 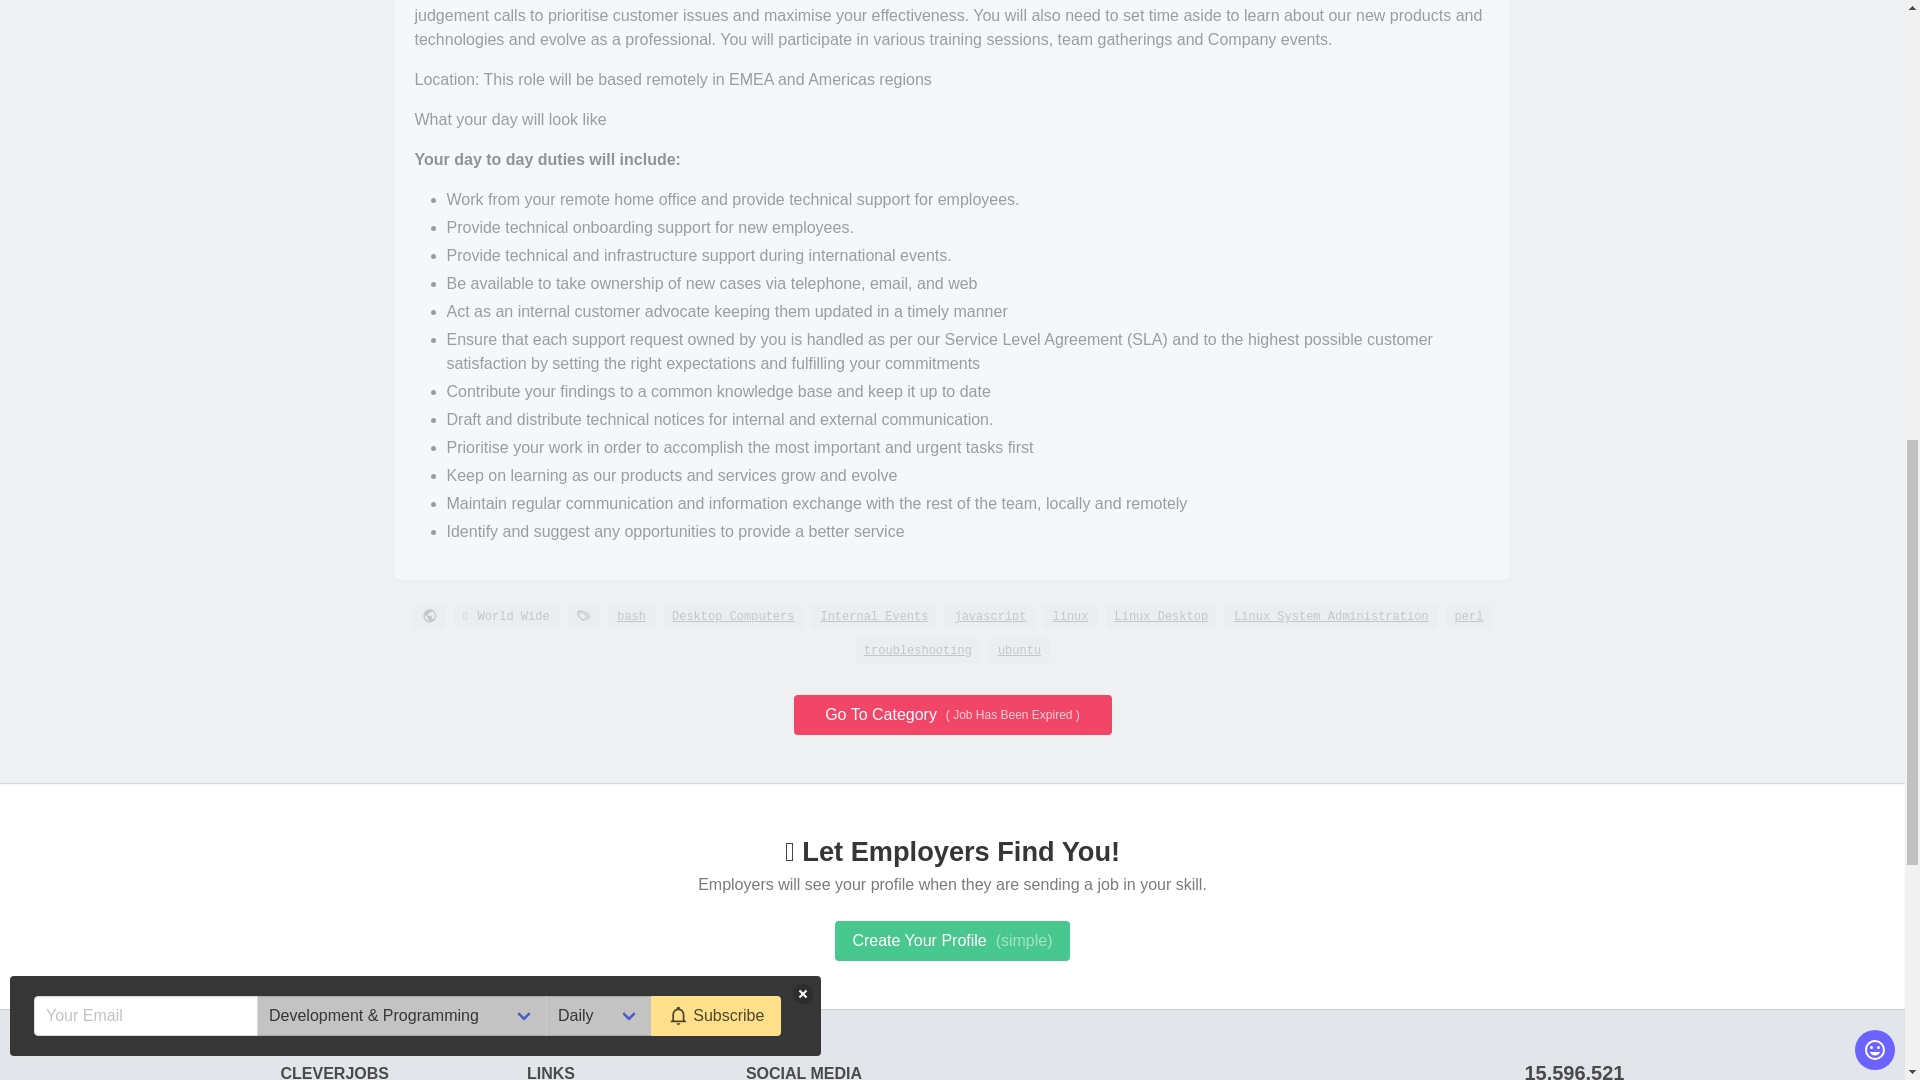 What do you see at coordinates (989, 616) in the screenshot?
I see `javascript` at bounding box center [989, 616].